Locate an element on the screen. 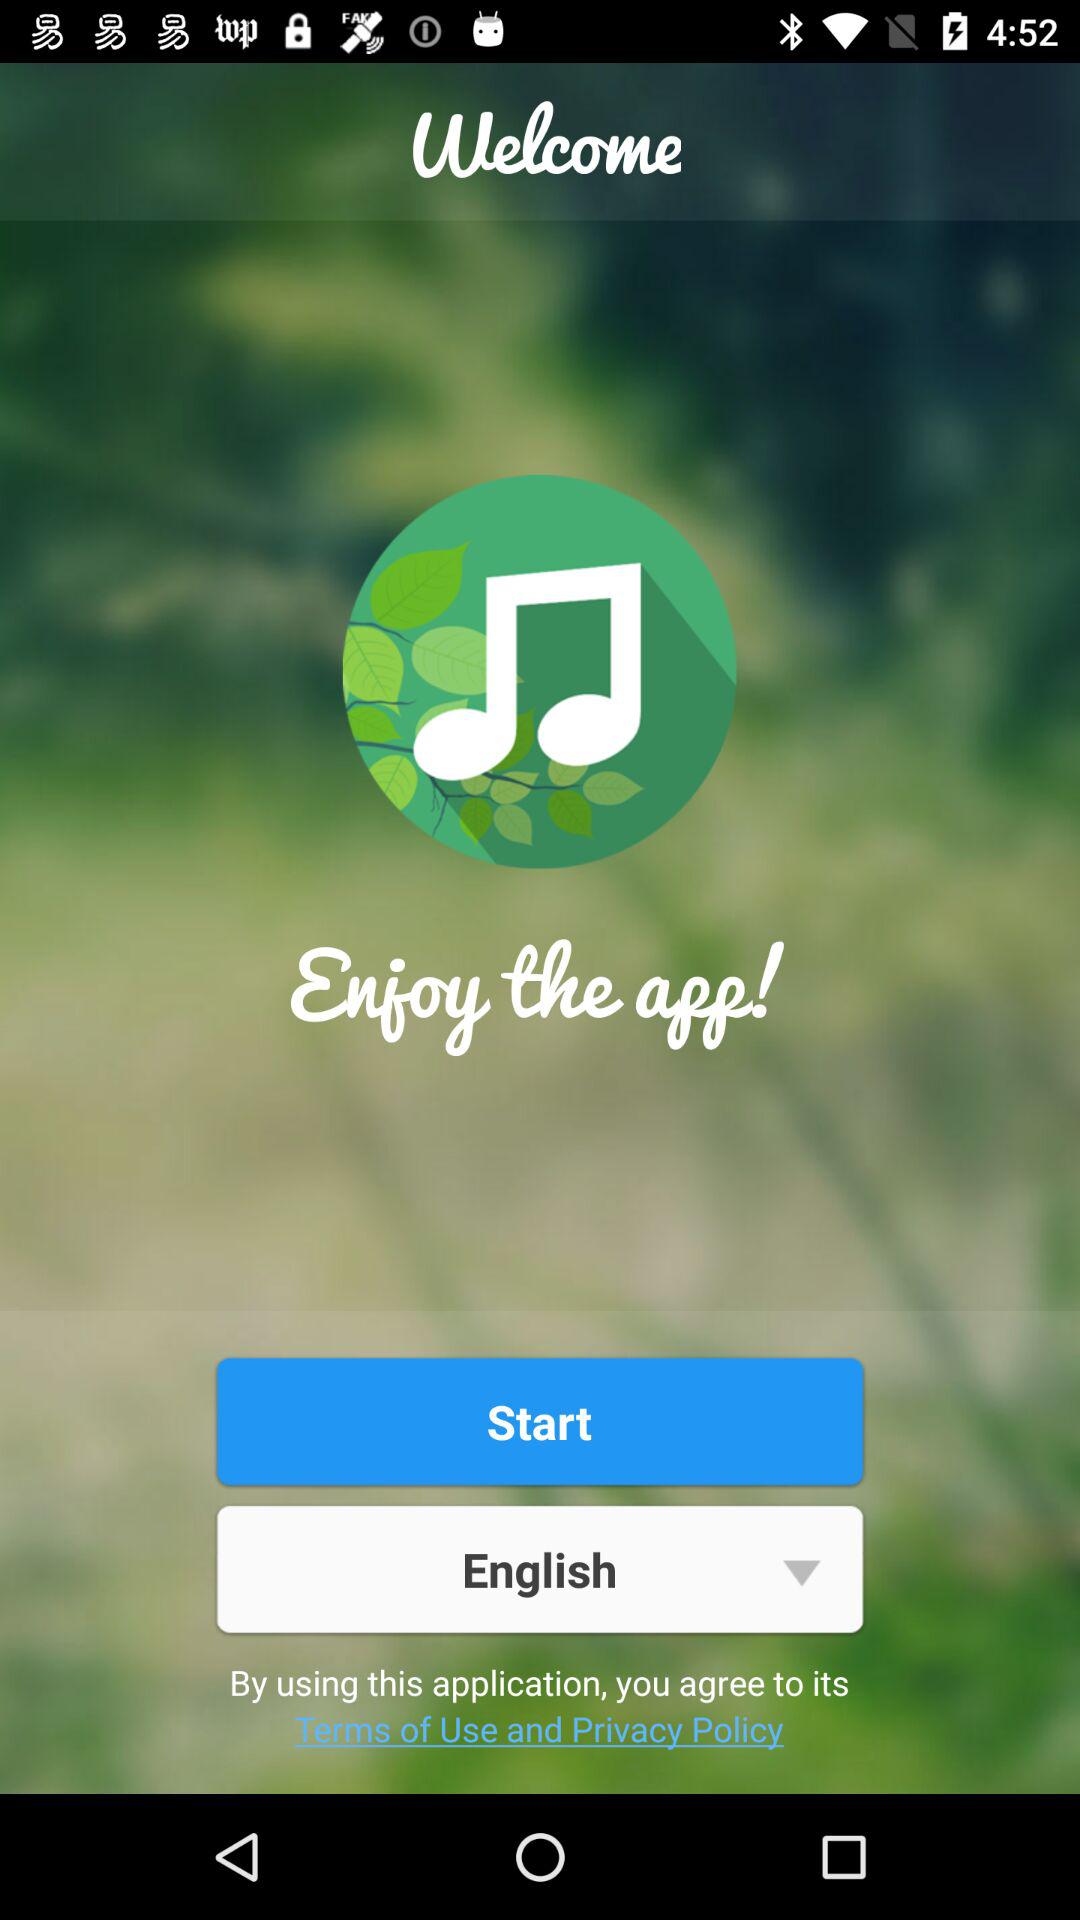 The height and width of the screenshot is (1920, 1080). scroll until start button is located at coordinates (539, 1421).